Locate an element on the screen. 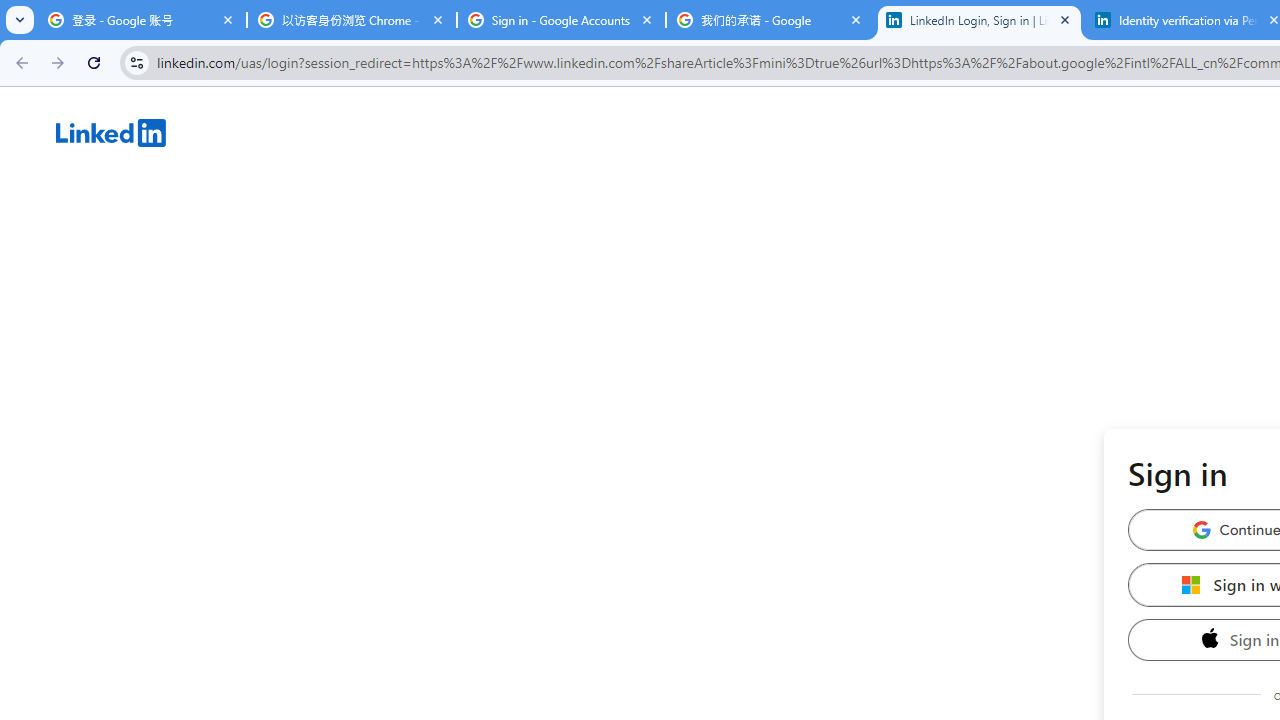  LinkedIn Login, Sign in | LinkedIn is located at coordinates (980, 20).